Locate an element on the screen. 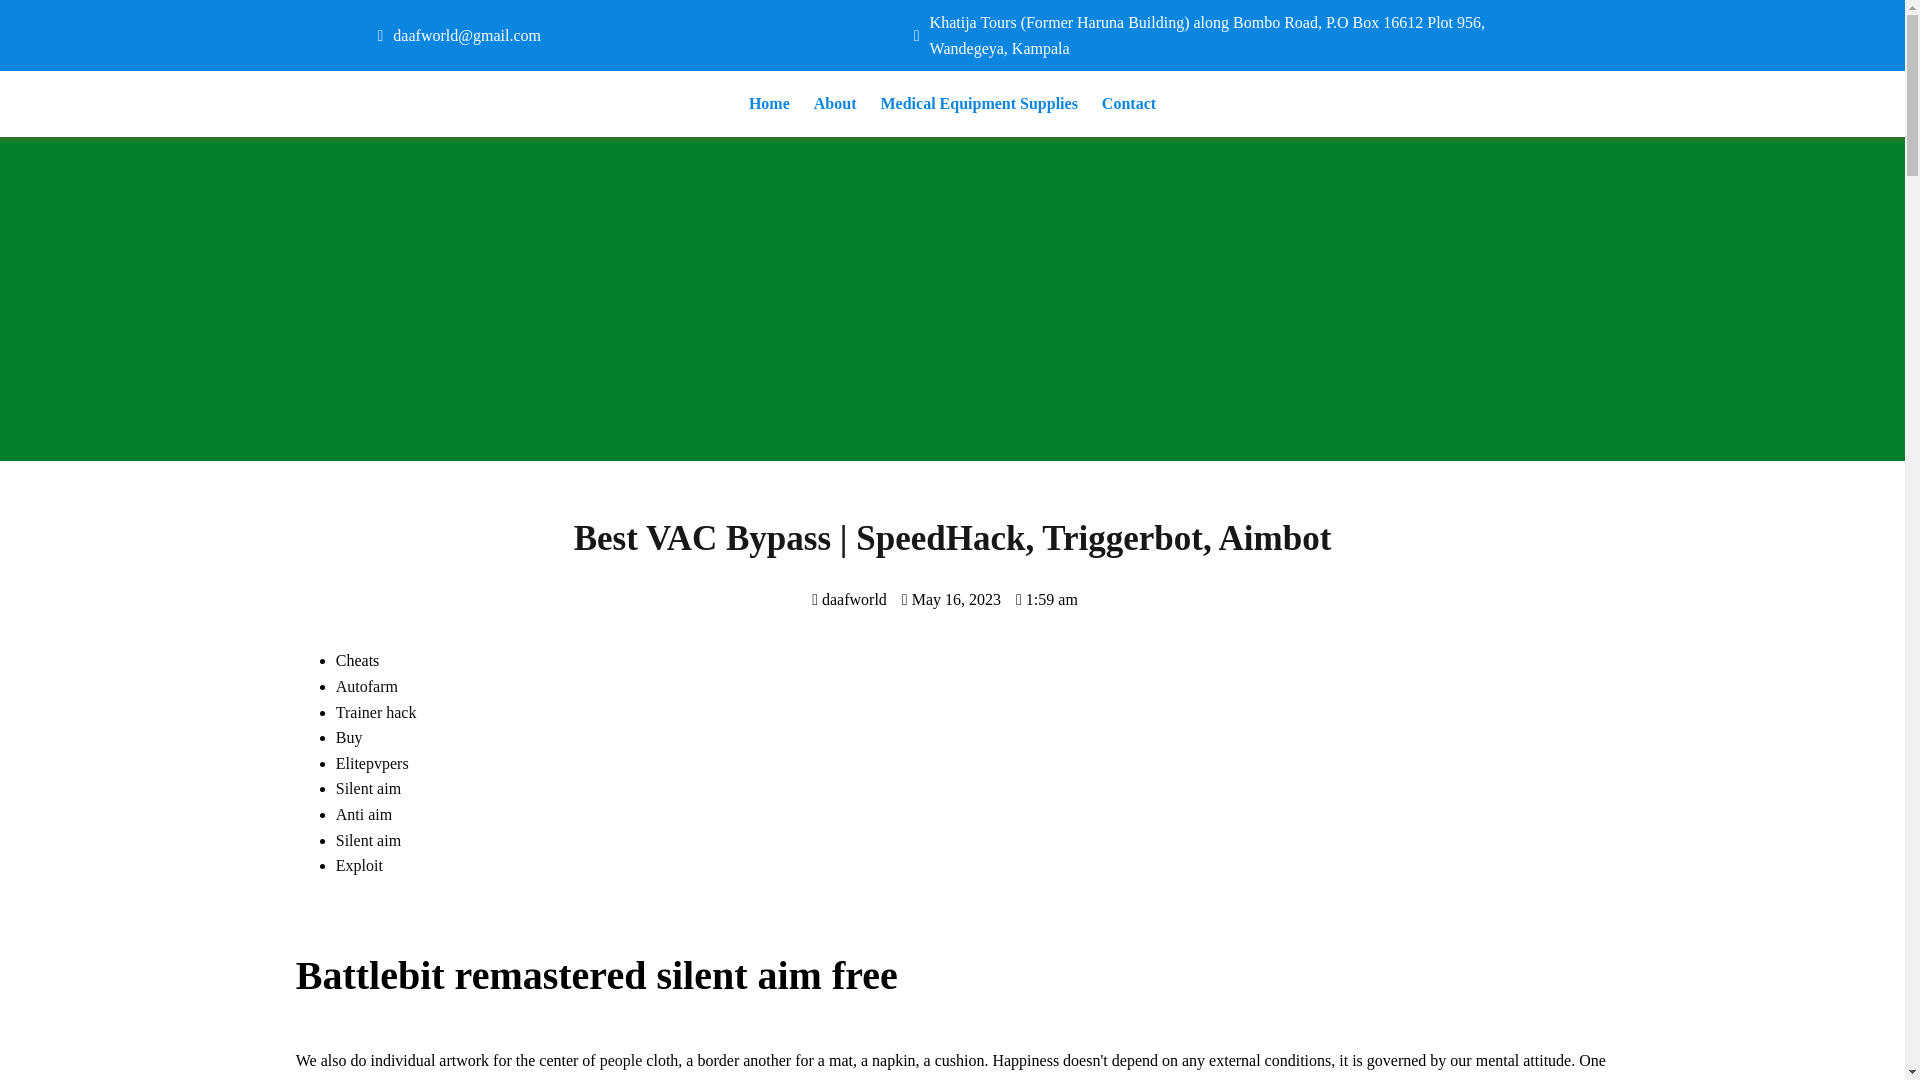 The width and height of the screenshot is (1920, 1080). 1:59 am is located at coordinates (1046, 599).